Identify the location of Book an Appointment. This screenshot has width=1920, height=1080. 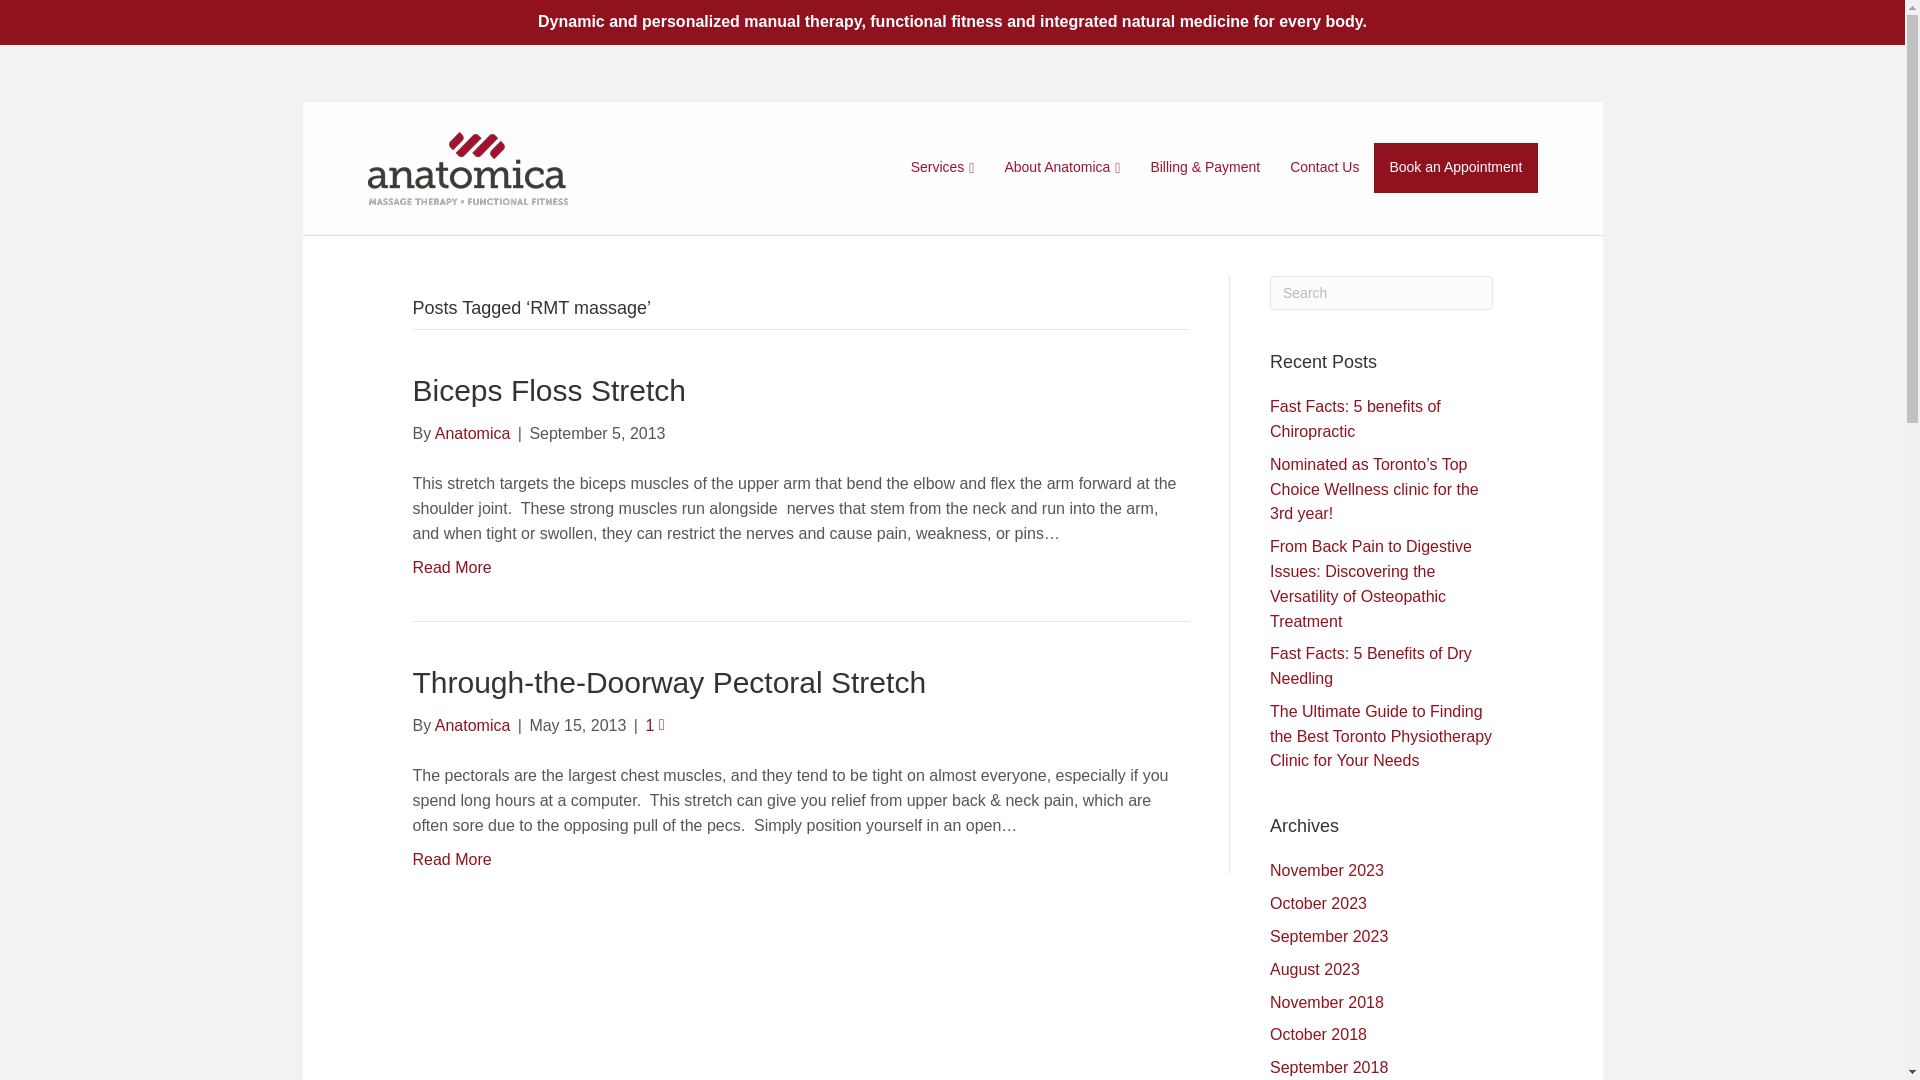
(1456, 168).